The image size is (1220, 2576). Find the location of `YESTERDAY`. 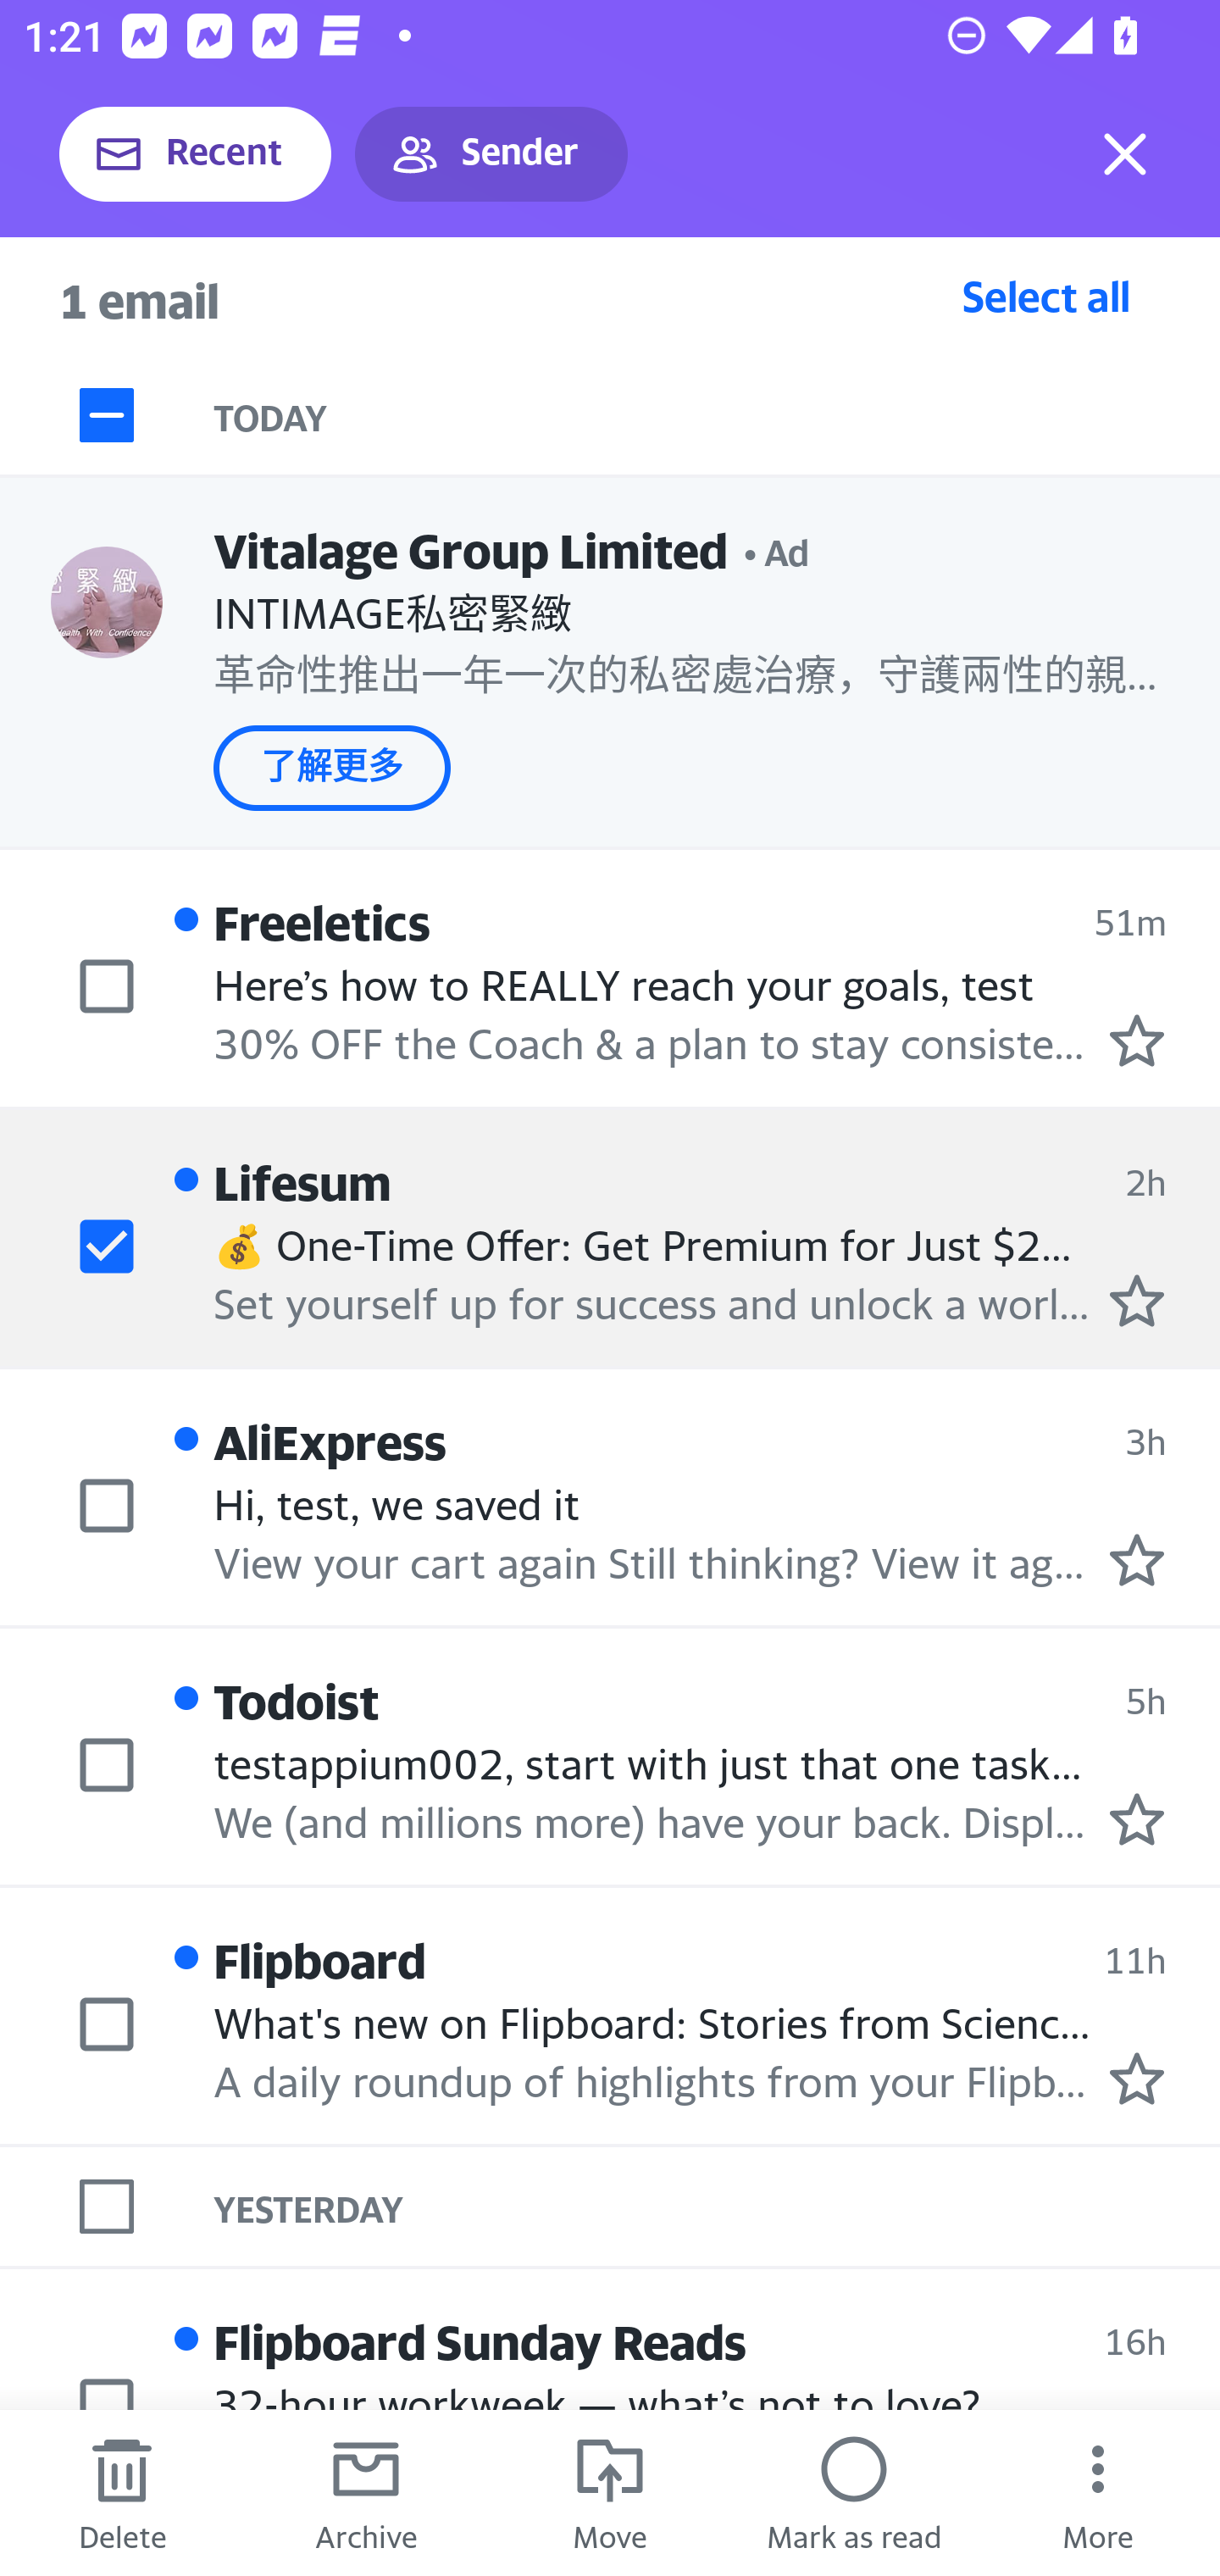

YESTERDAY is located at coordinates (717, 2206).